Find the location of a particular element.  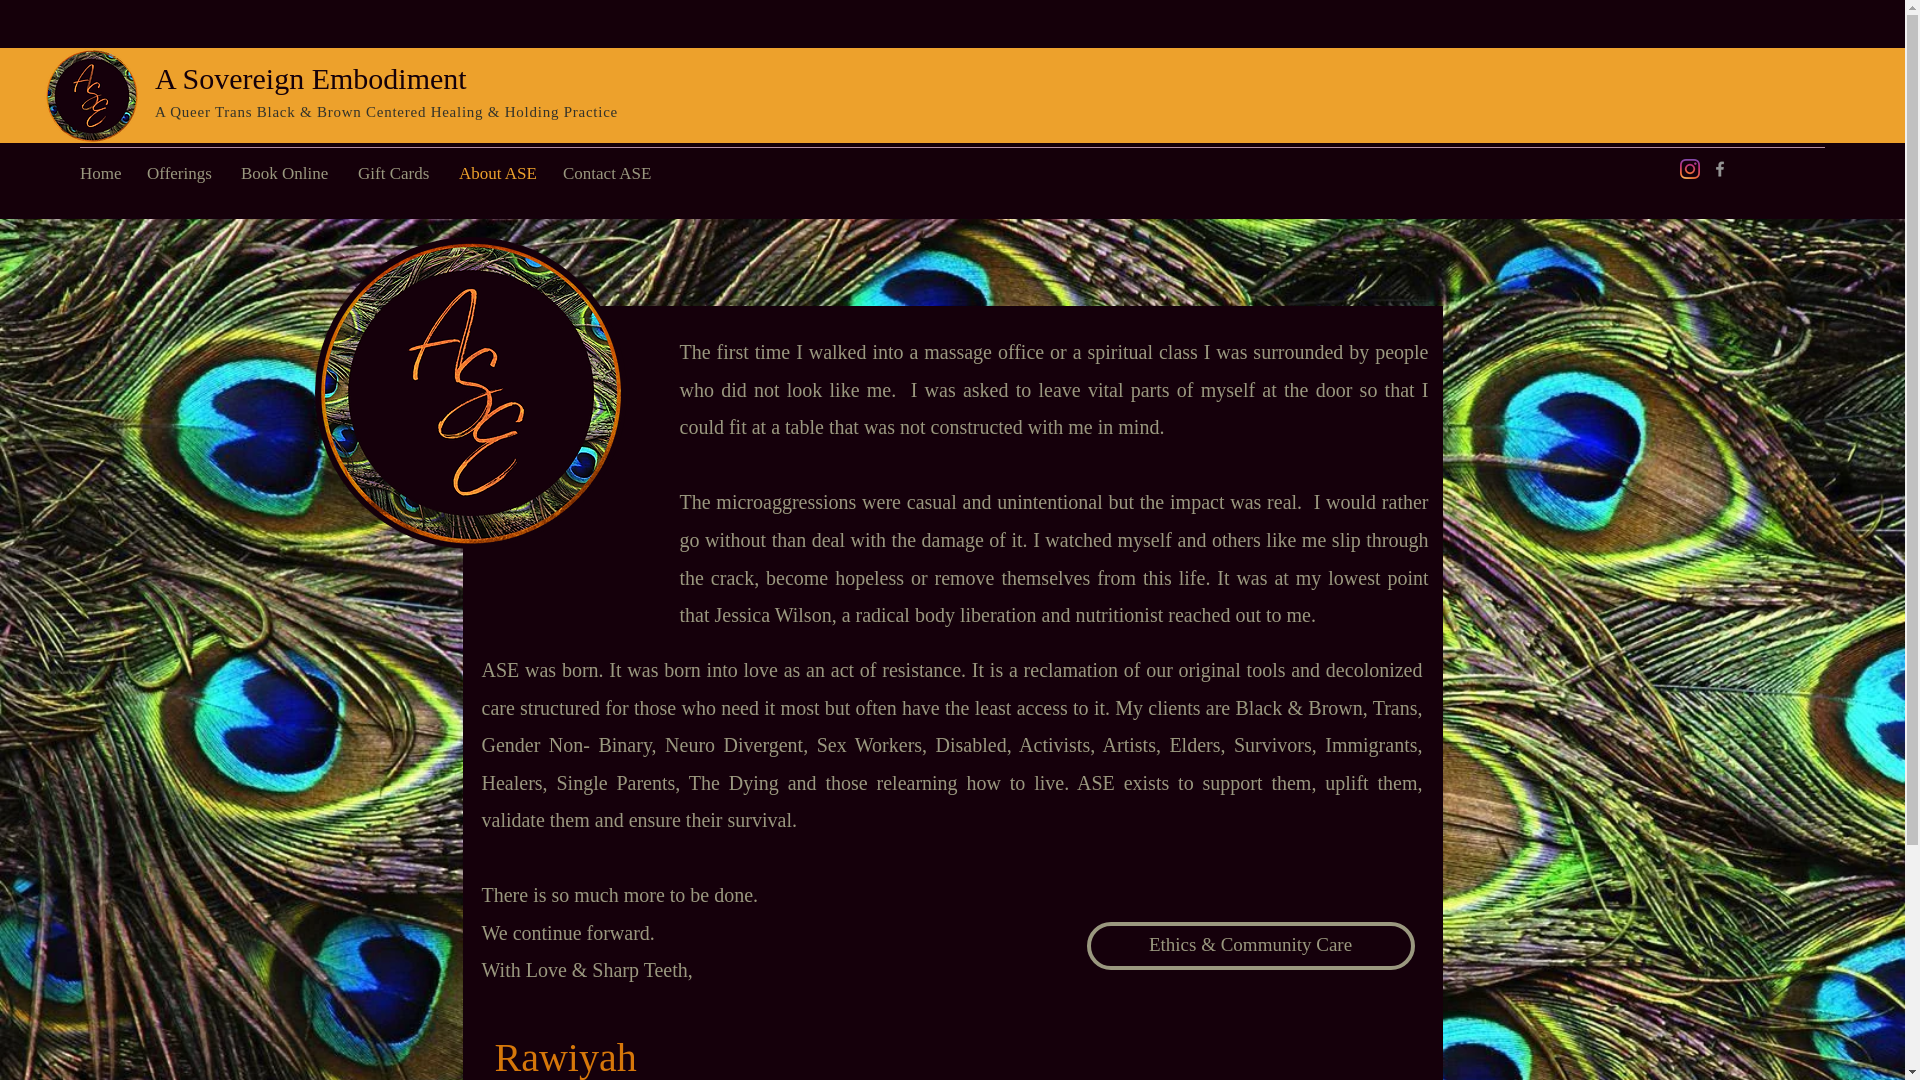

Book Online is located at coordinates (288, 174).